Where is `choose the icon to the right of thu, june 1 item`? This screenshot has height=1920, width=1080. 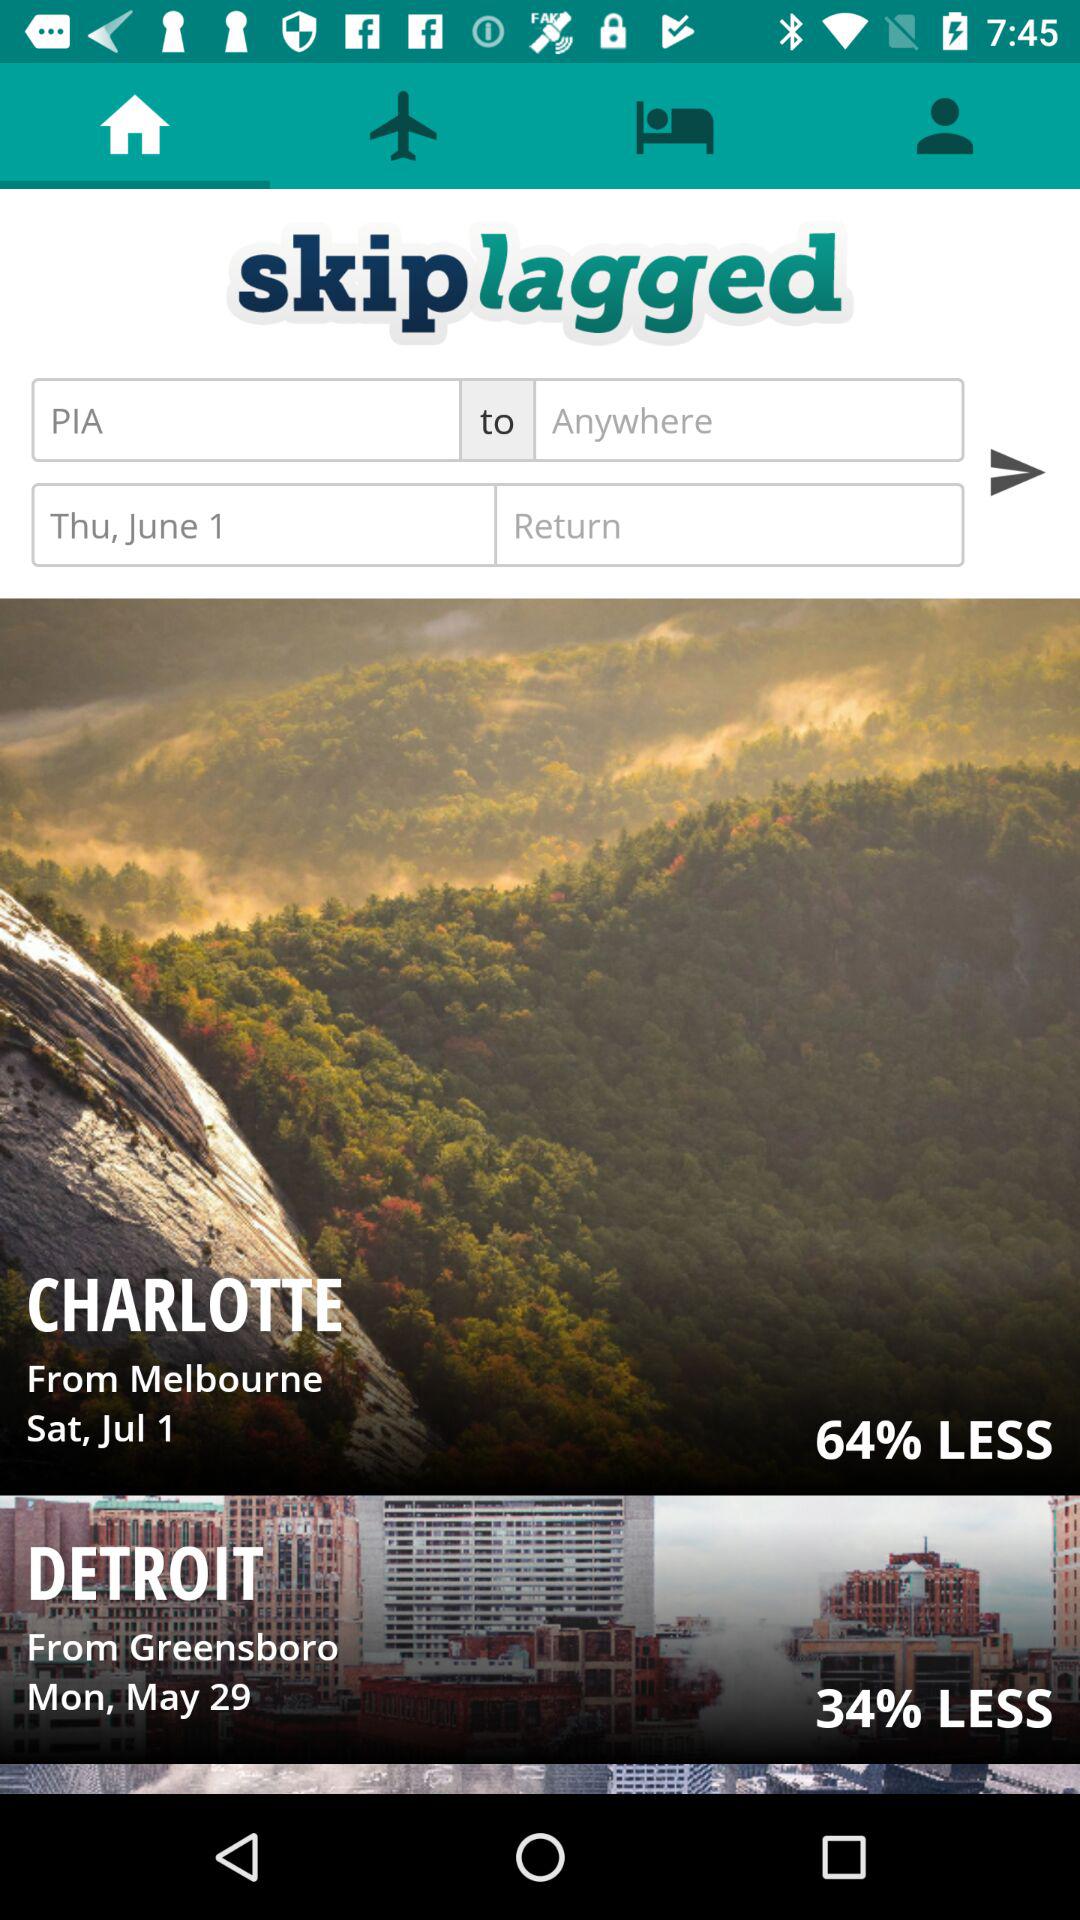 choose the icon to the right of thu, june 1 item is located at coordinates (729, 524).